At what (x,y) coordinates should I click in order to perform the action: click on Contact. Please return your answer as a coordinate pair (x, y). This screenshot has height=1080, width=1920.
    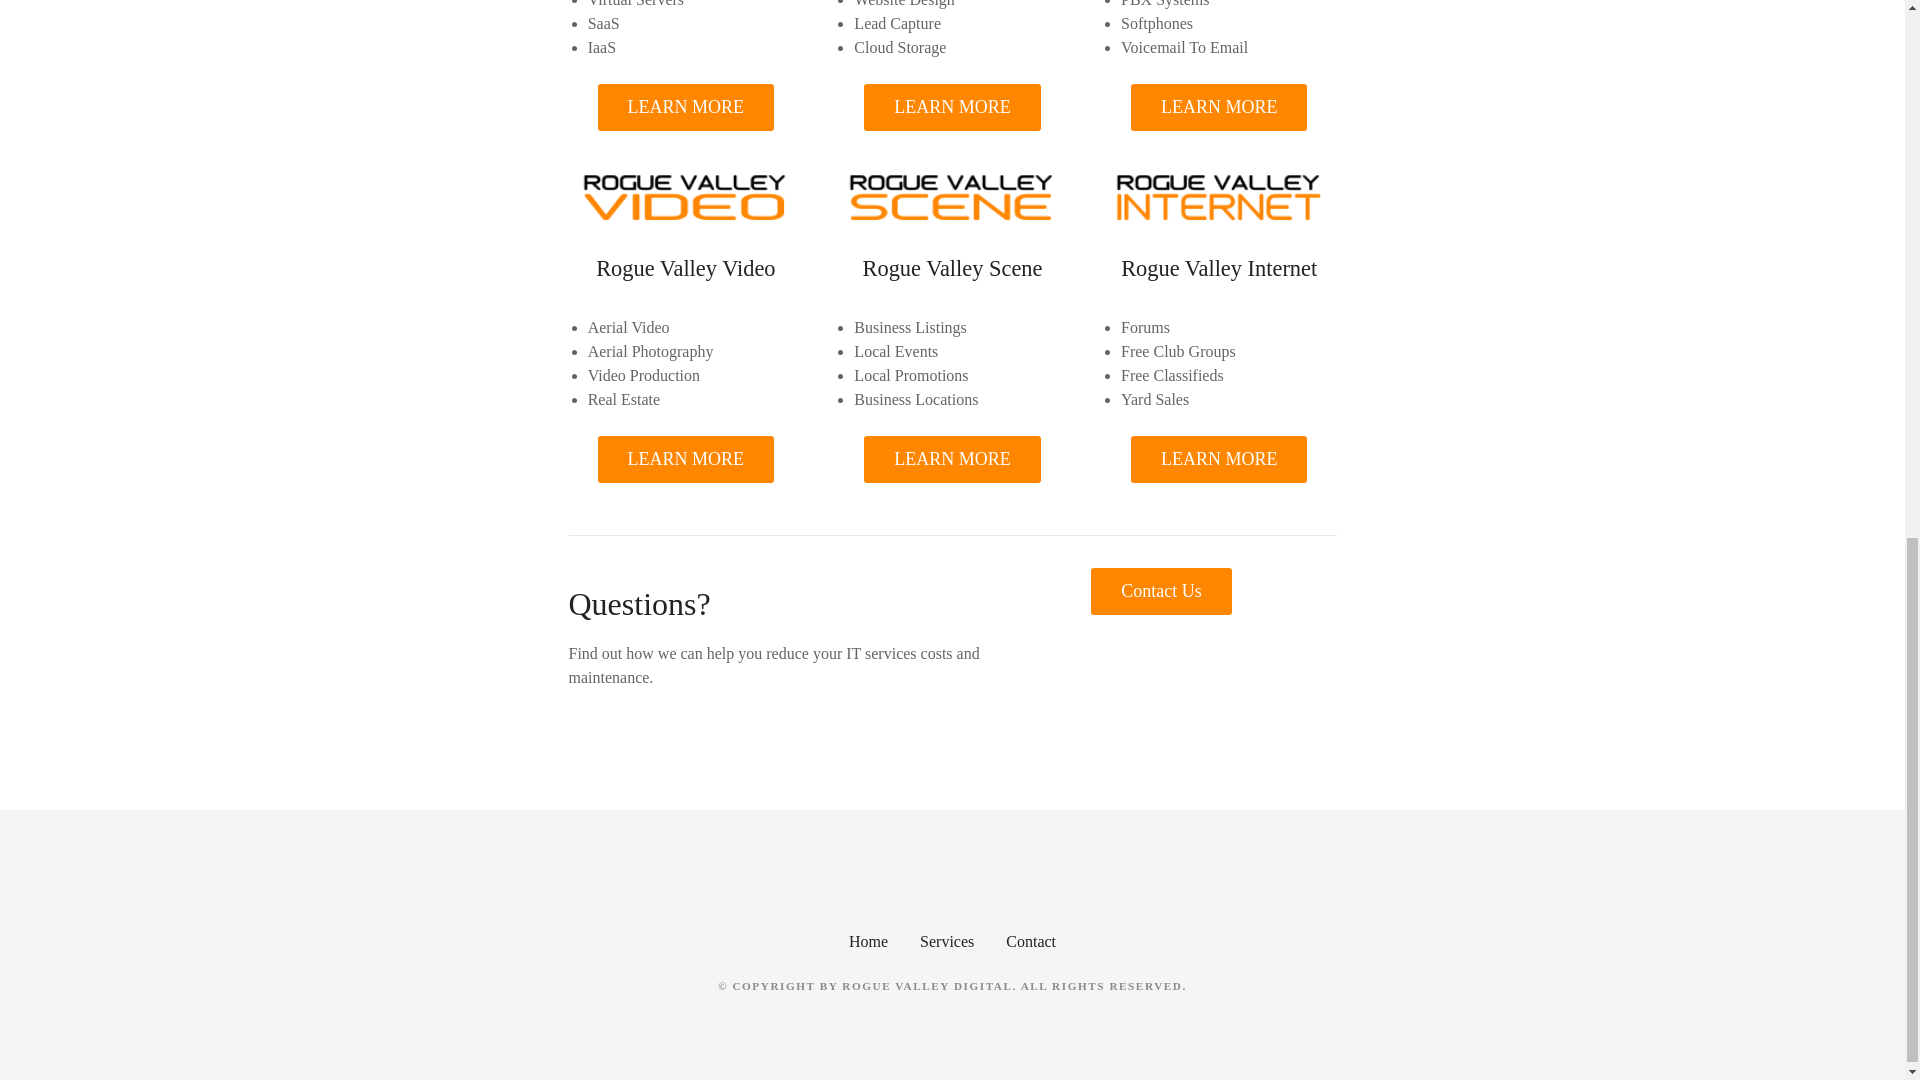
    Looking at the image, I should click on (1031, 940).